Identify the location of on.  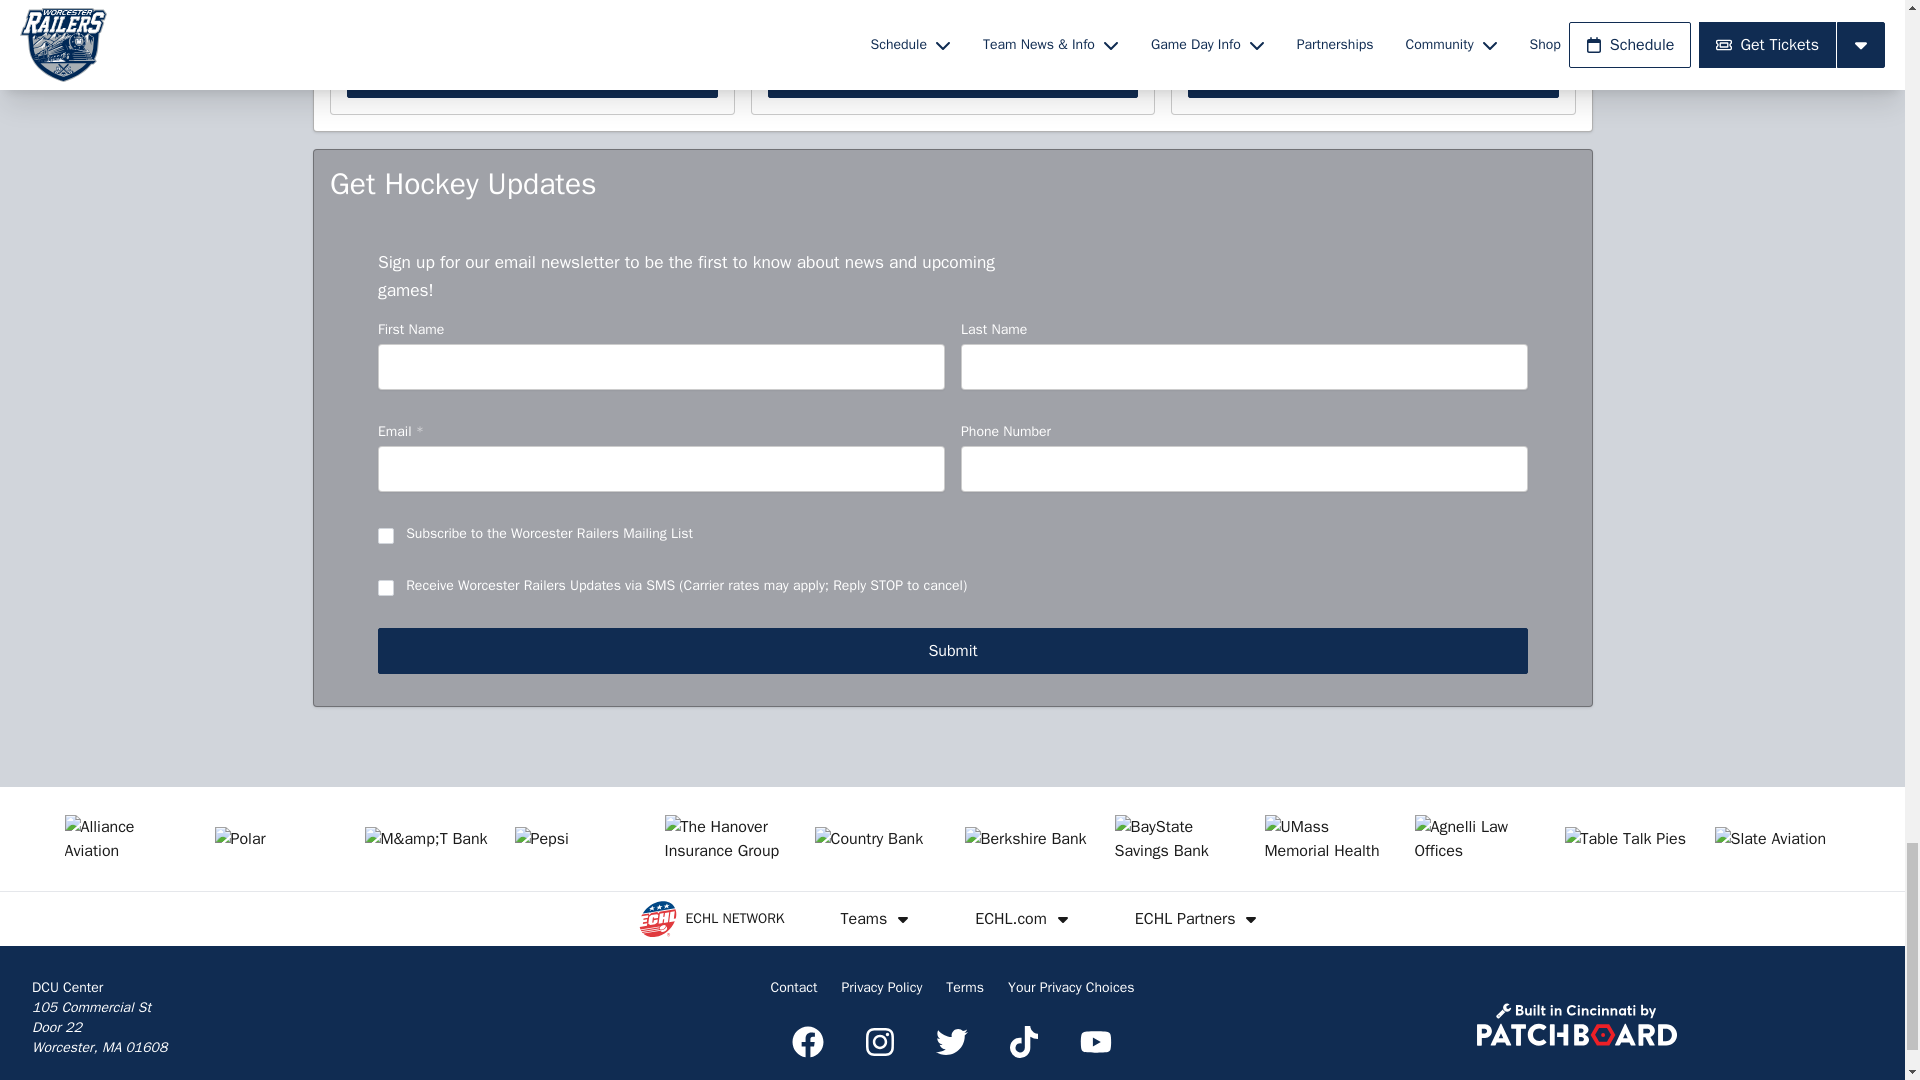
(386, 536).